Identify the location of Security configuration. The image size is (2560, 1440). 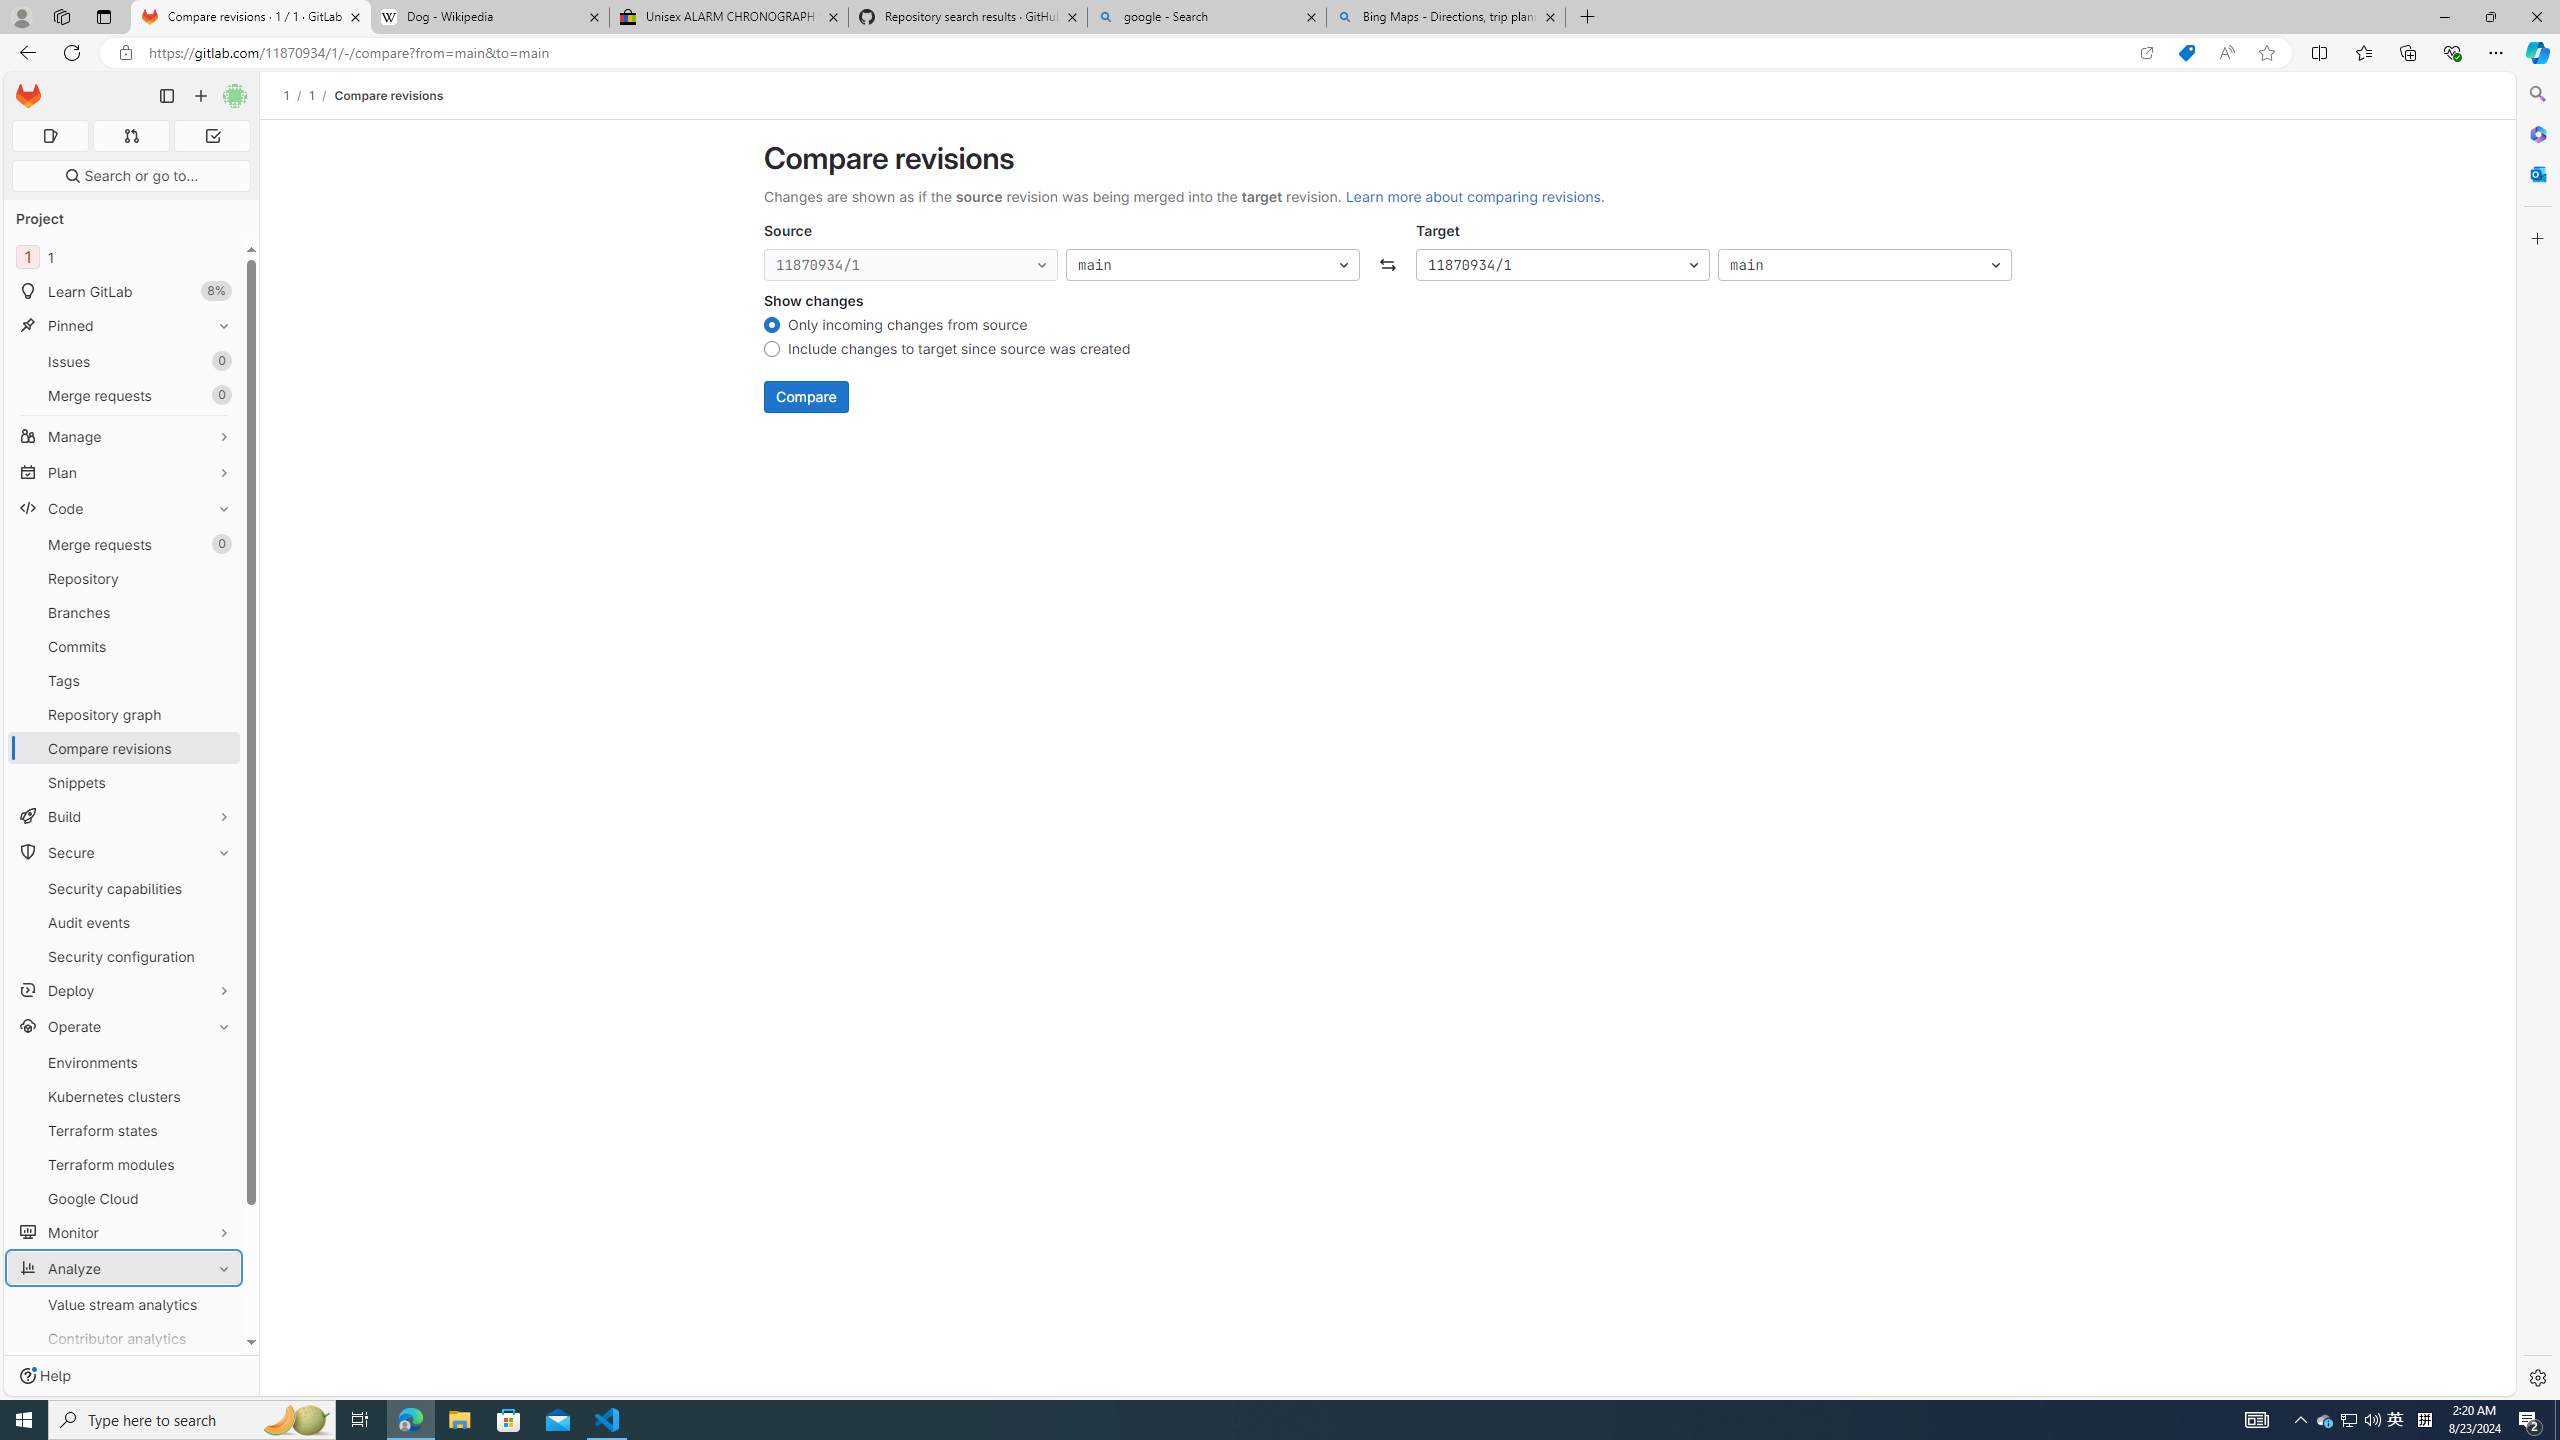
(124, 956).